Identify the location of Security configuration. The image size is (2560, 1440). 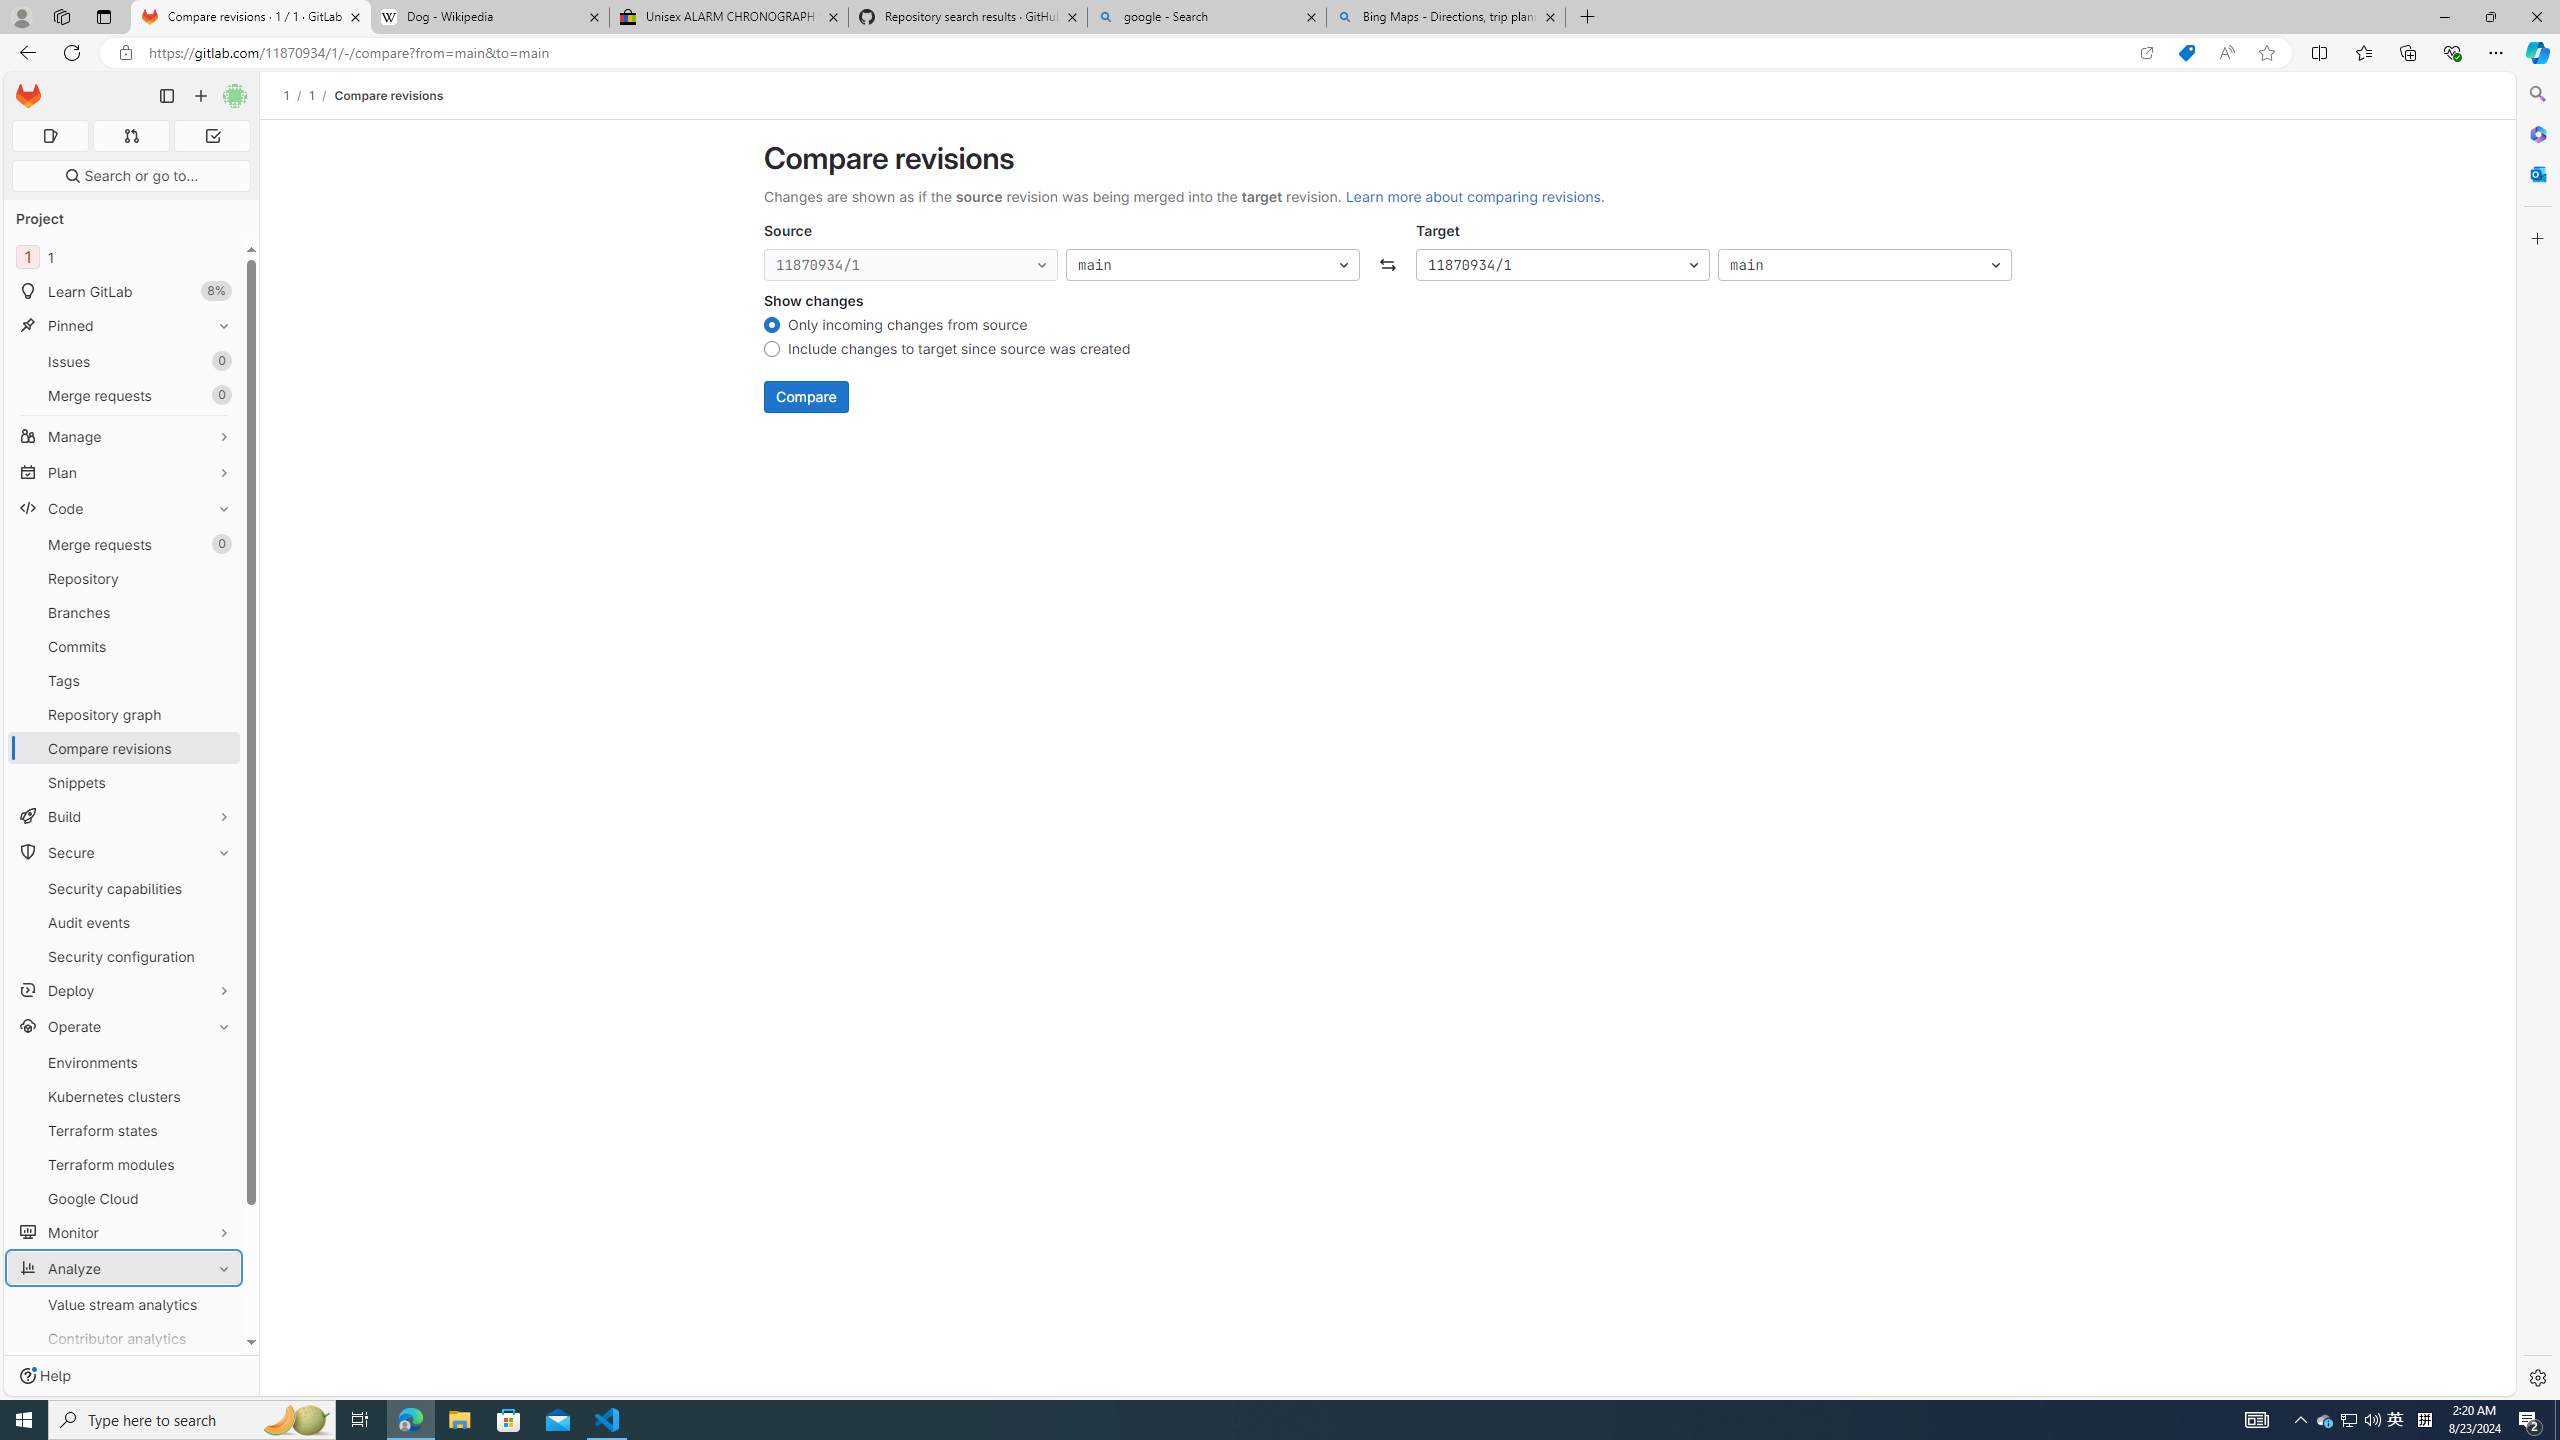
(124, 956).